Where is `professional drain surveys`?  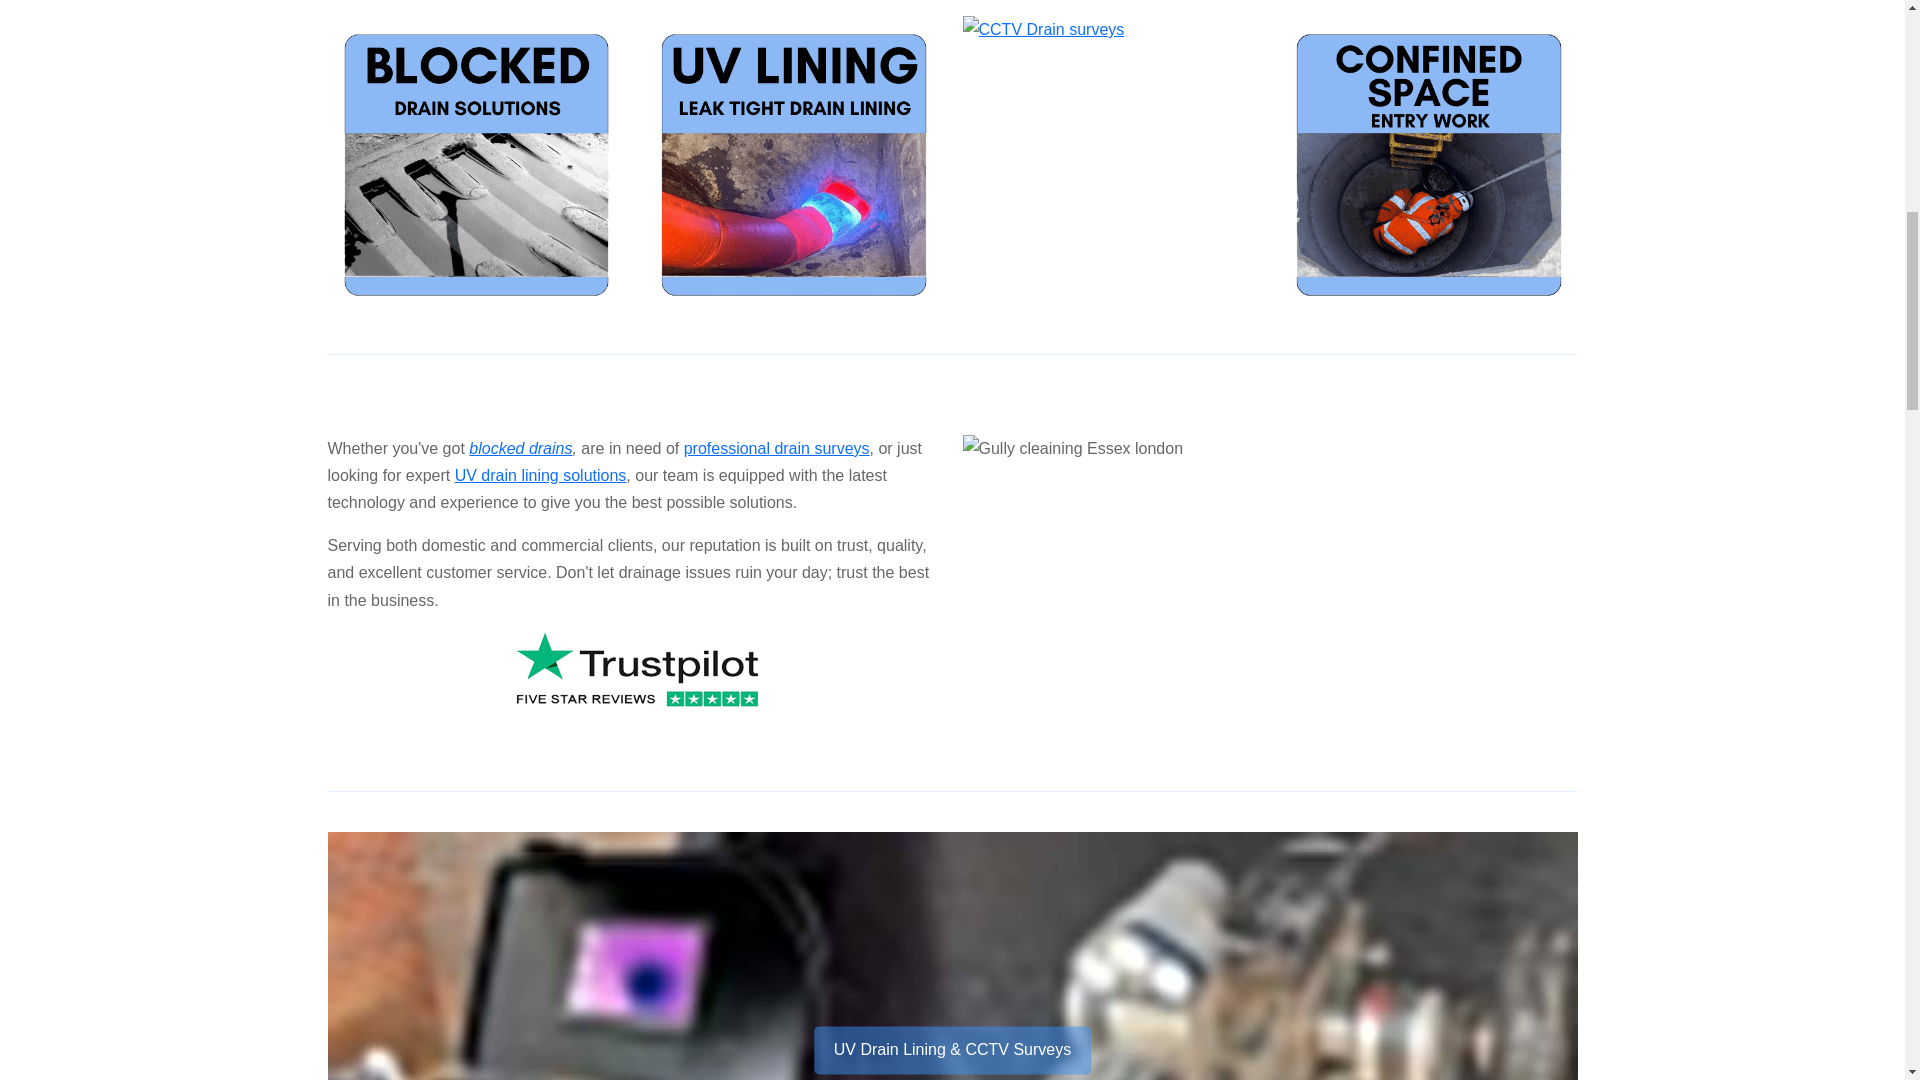
professional drain surveys is located at coordinates (776, 448).